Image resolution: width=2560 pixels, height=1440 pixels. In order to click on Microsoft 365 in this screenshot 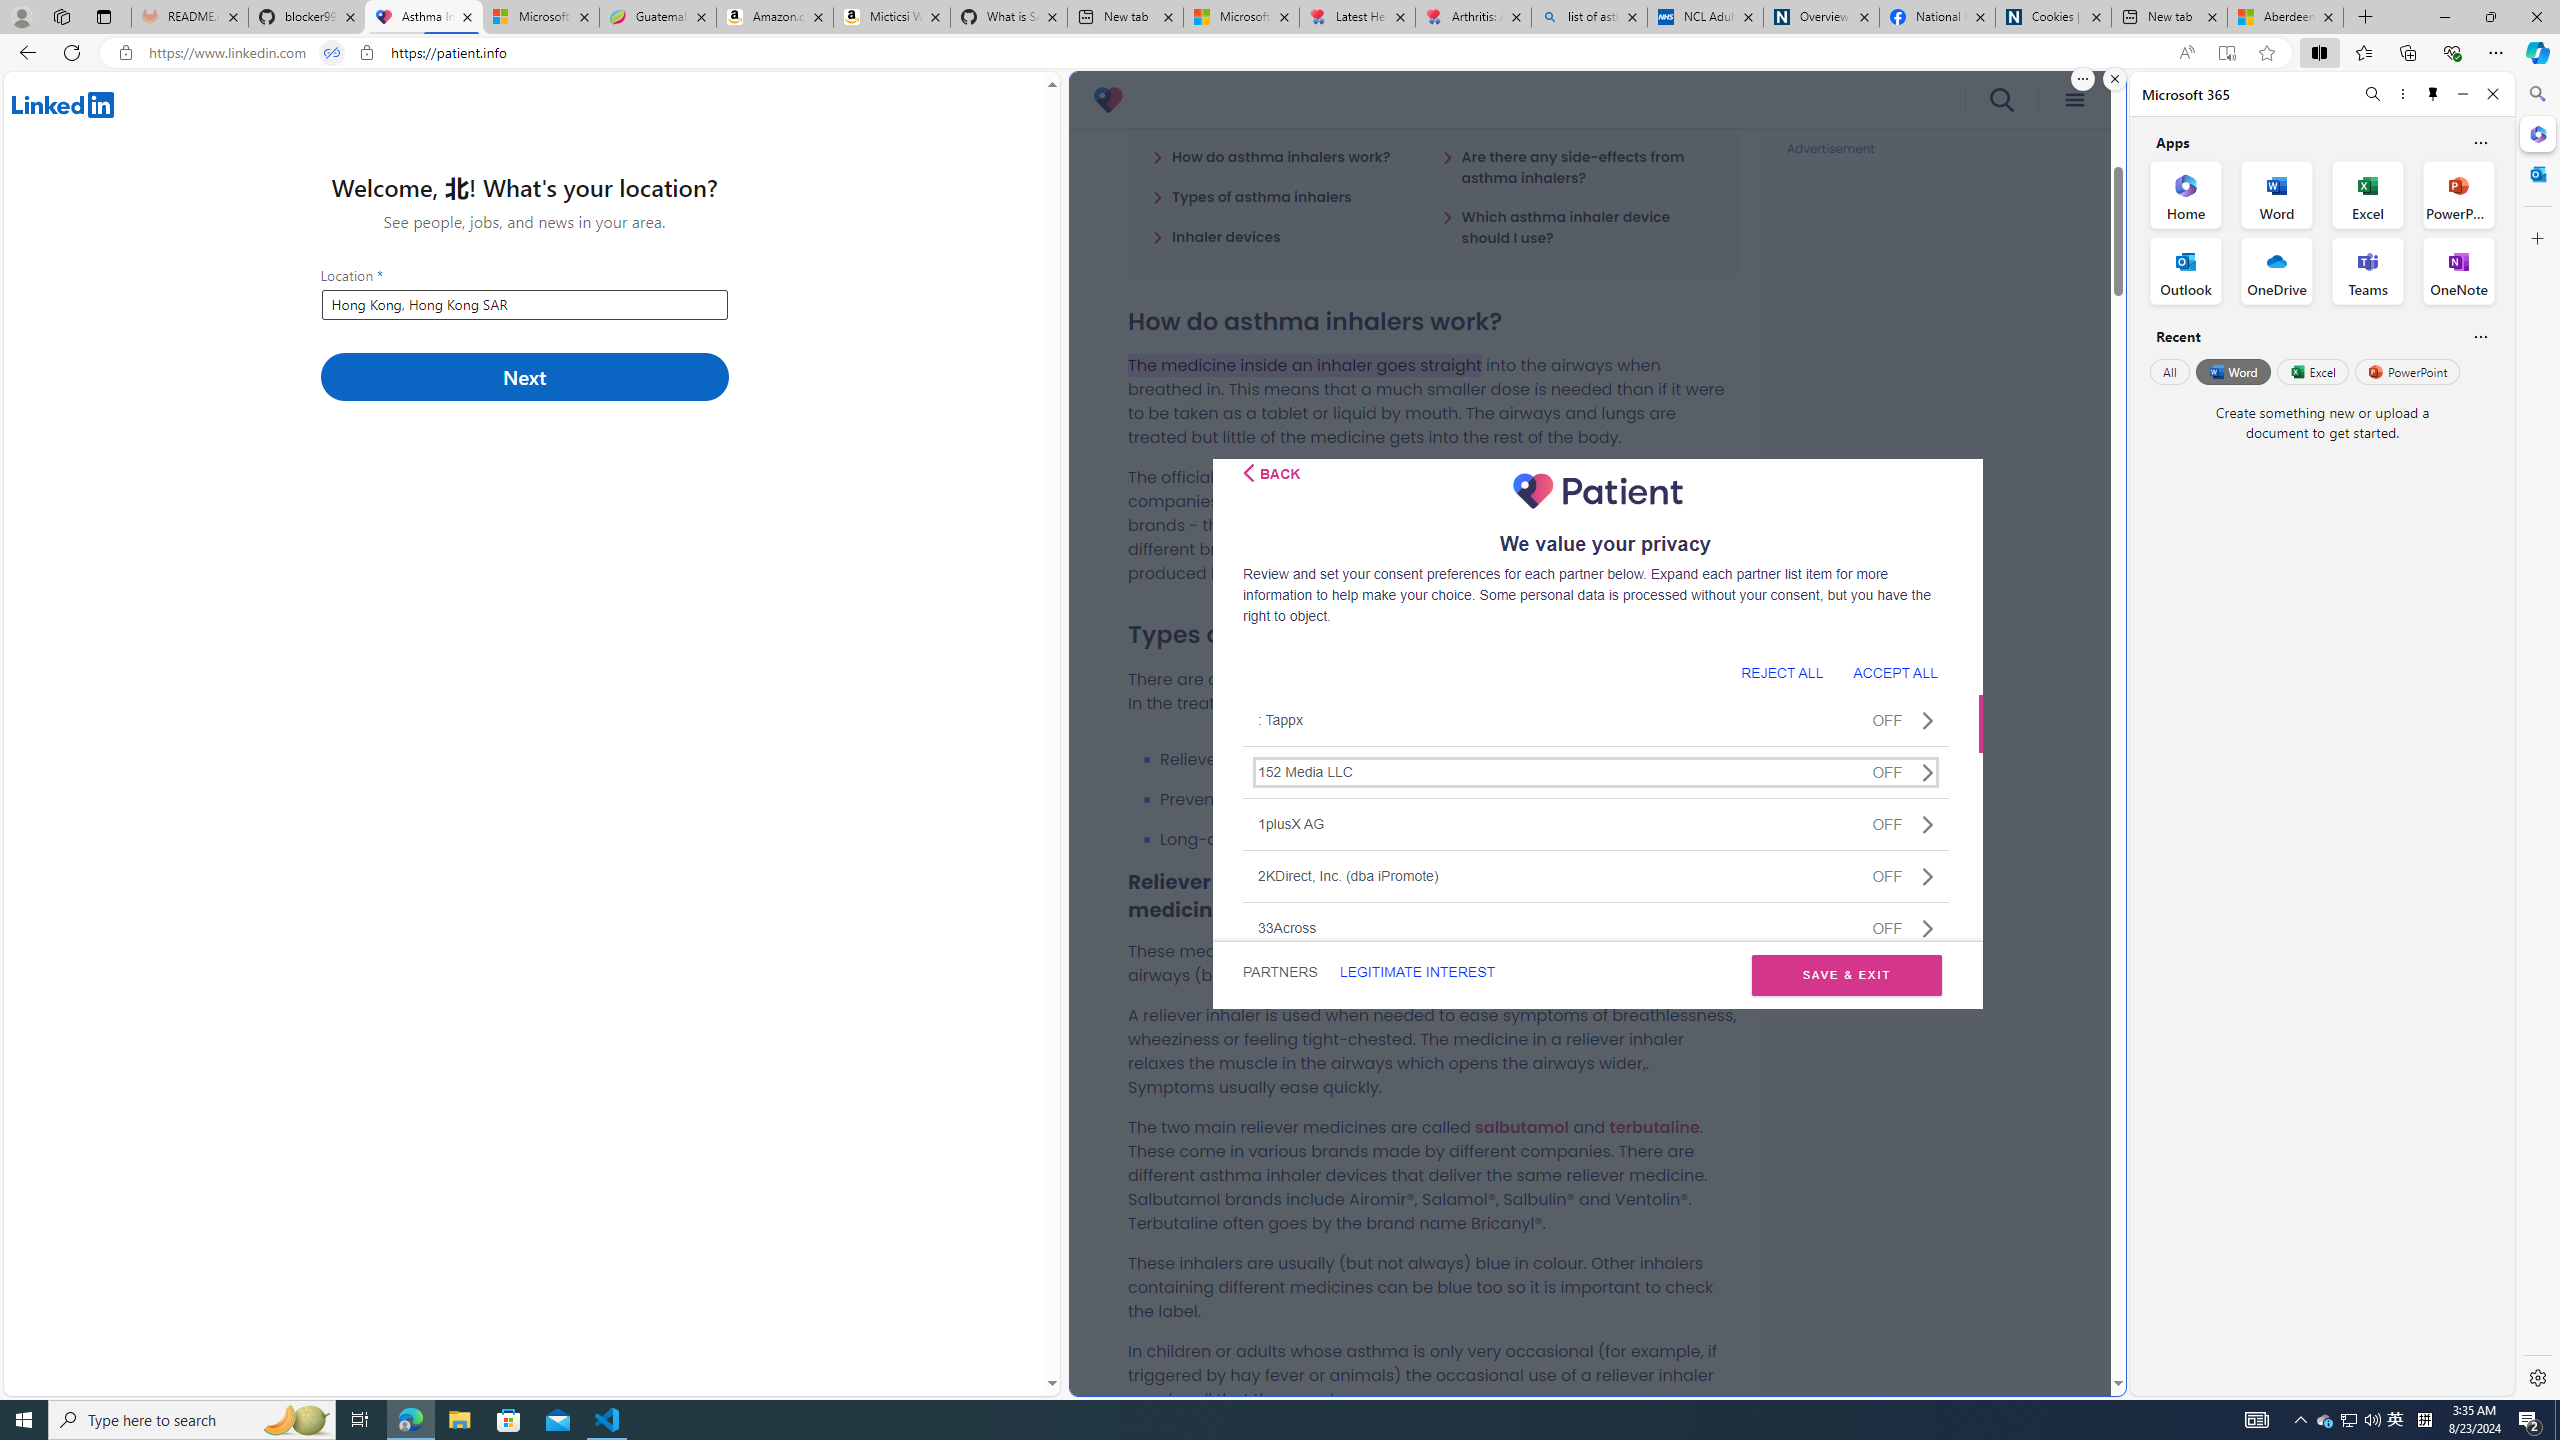, I will do `click(2536, 134)`.